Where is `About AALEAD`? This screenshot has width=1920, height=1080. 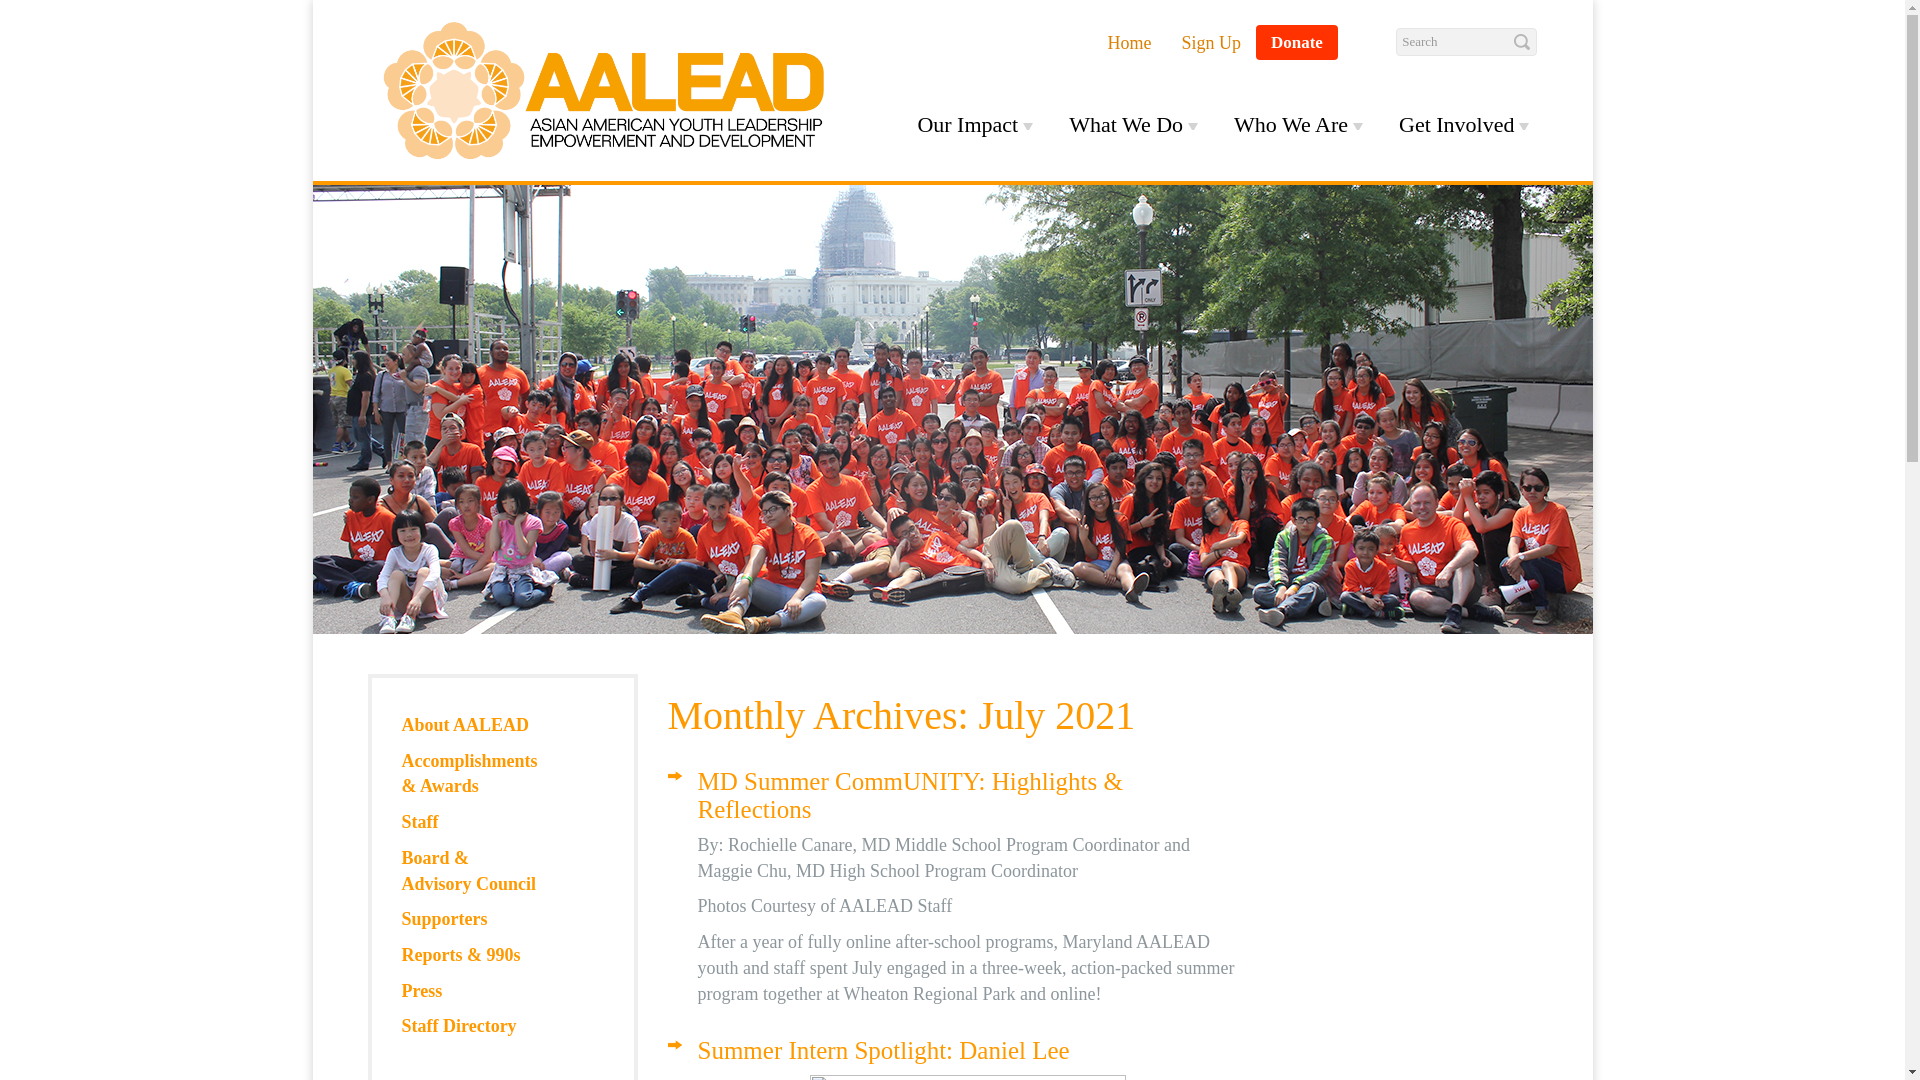 About AALEAD is located at coordinates (470, 726).